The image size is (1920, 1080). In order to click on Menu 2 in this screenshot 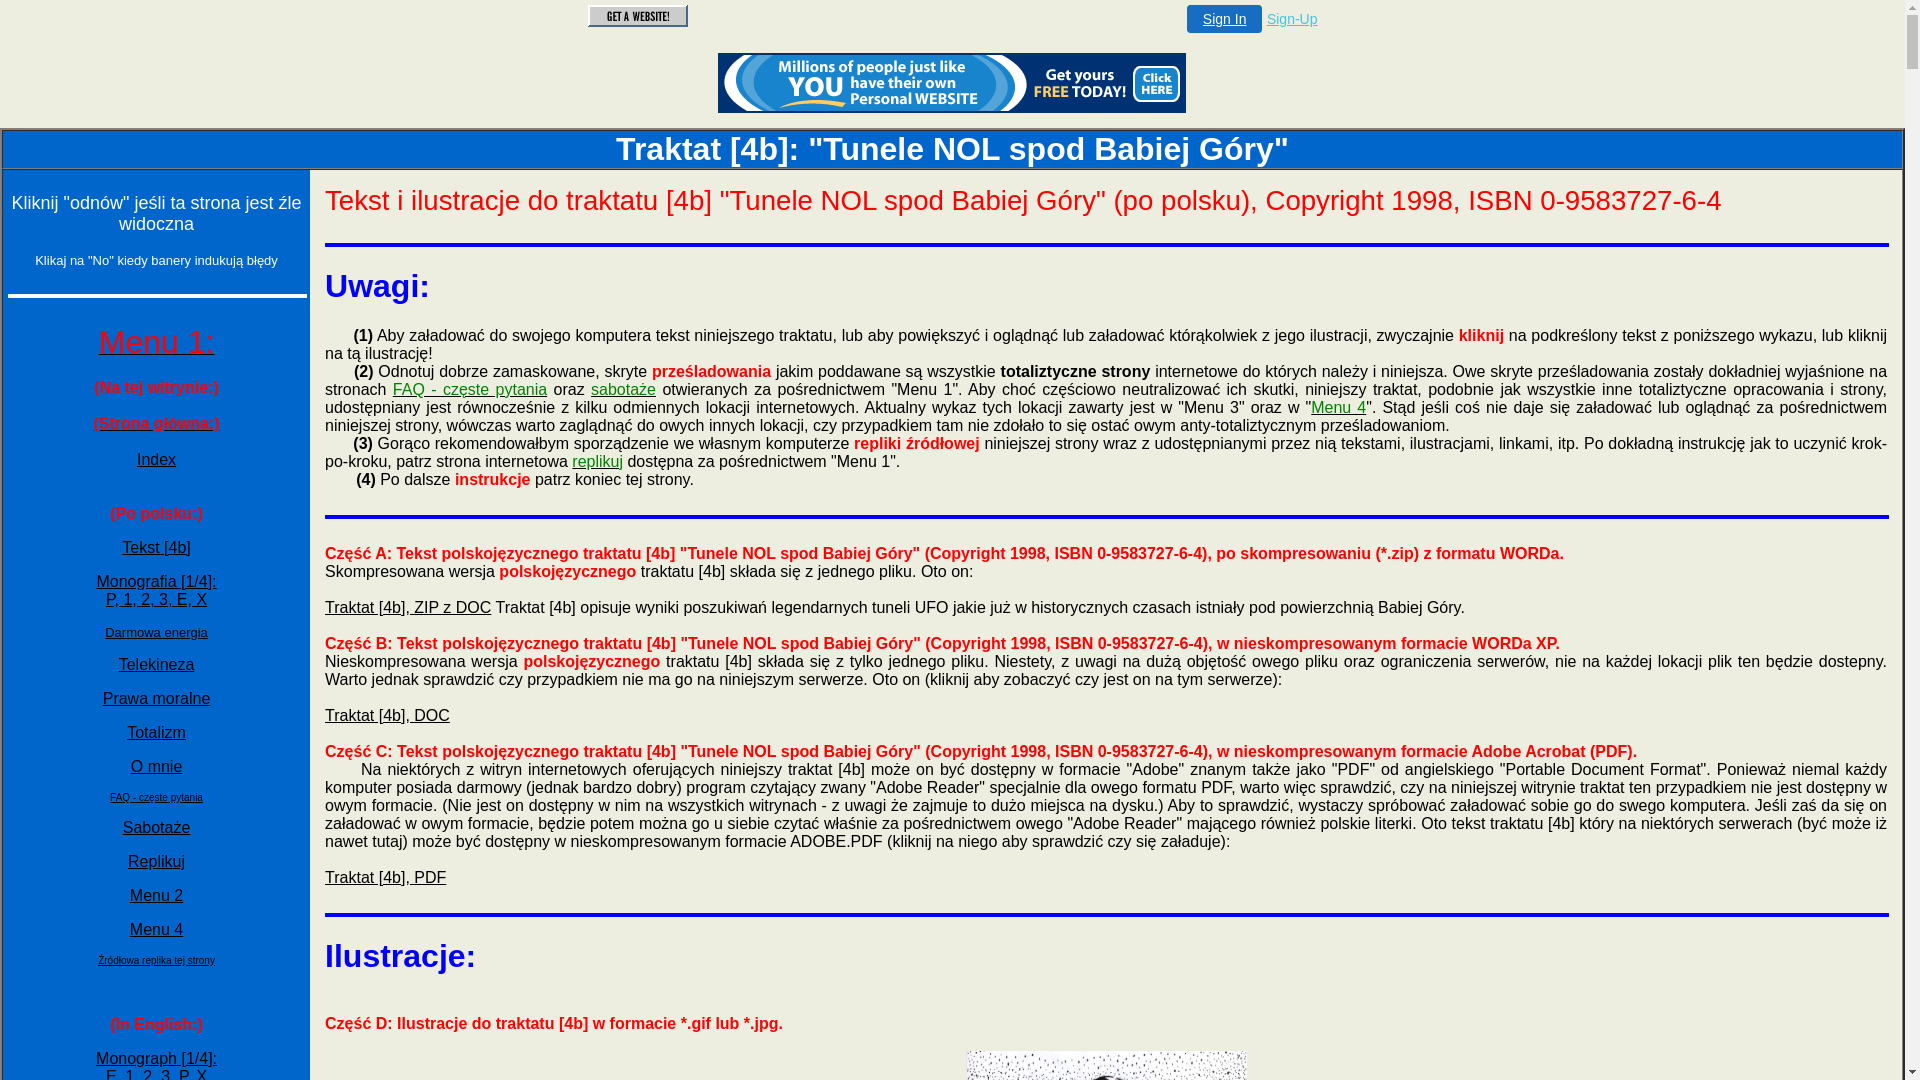, I will do `click(156, 896)`.